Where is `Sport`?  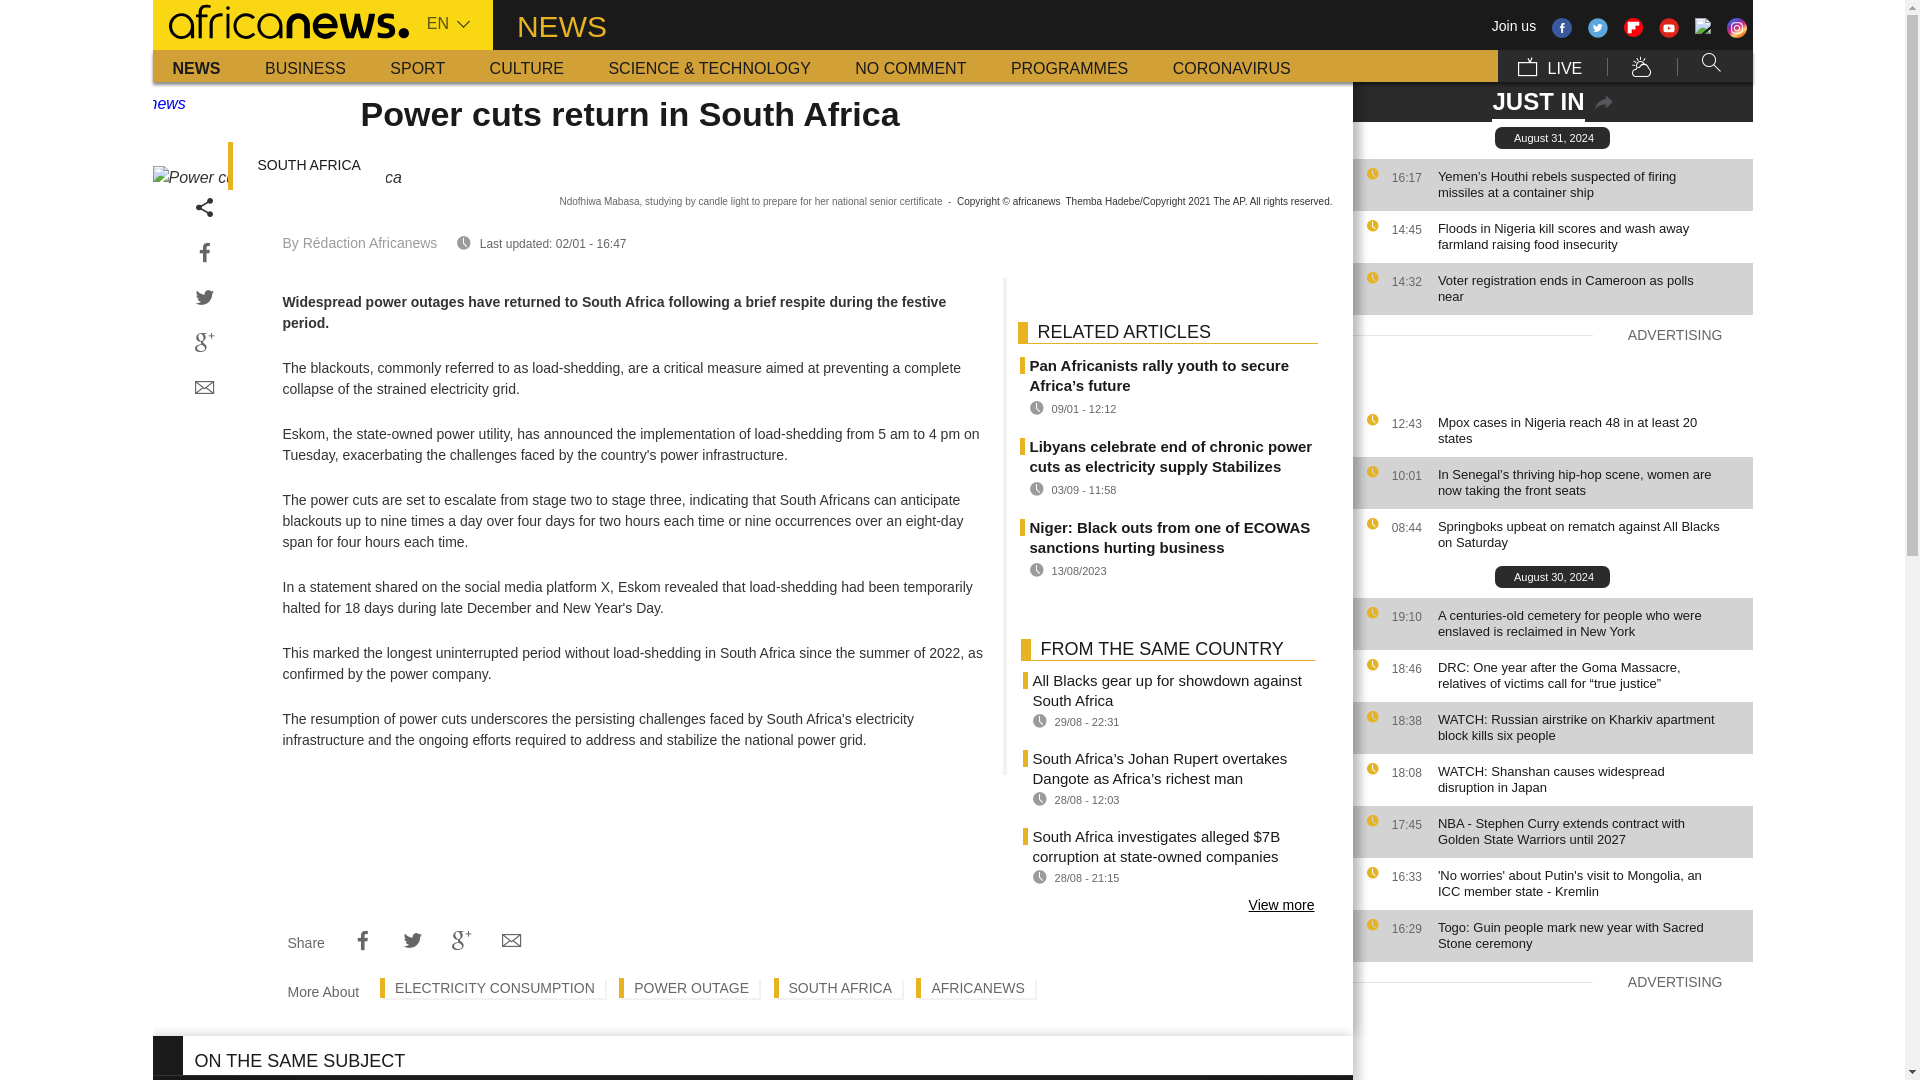
Sport is located at coordinates (417, 66).